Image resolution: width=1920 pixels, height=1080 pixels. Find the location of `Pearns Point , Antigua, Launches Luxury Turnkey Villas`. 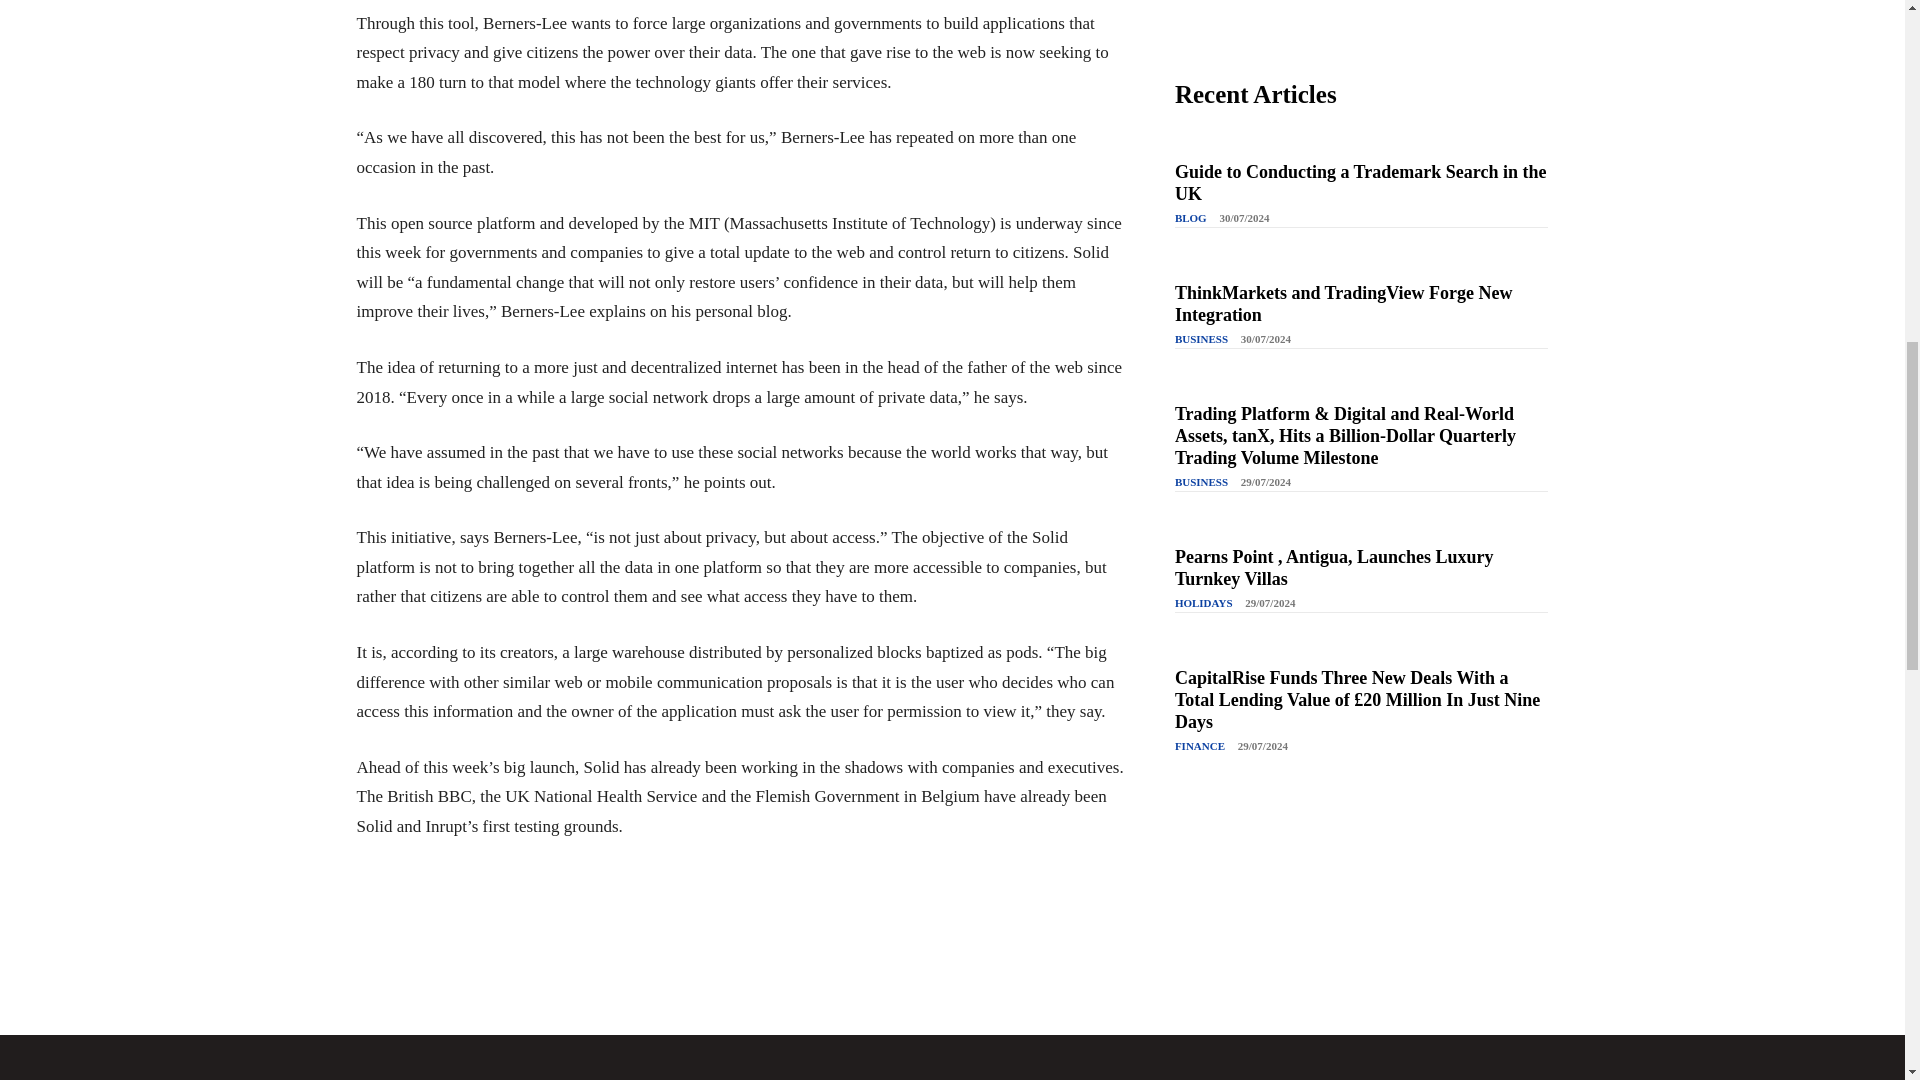

Pearns Point , Antigua, Launches Luxury Turnkey Villas is located at coordinates (1334, 567).